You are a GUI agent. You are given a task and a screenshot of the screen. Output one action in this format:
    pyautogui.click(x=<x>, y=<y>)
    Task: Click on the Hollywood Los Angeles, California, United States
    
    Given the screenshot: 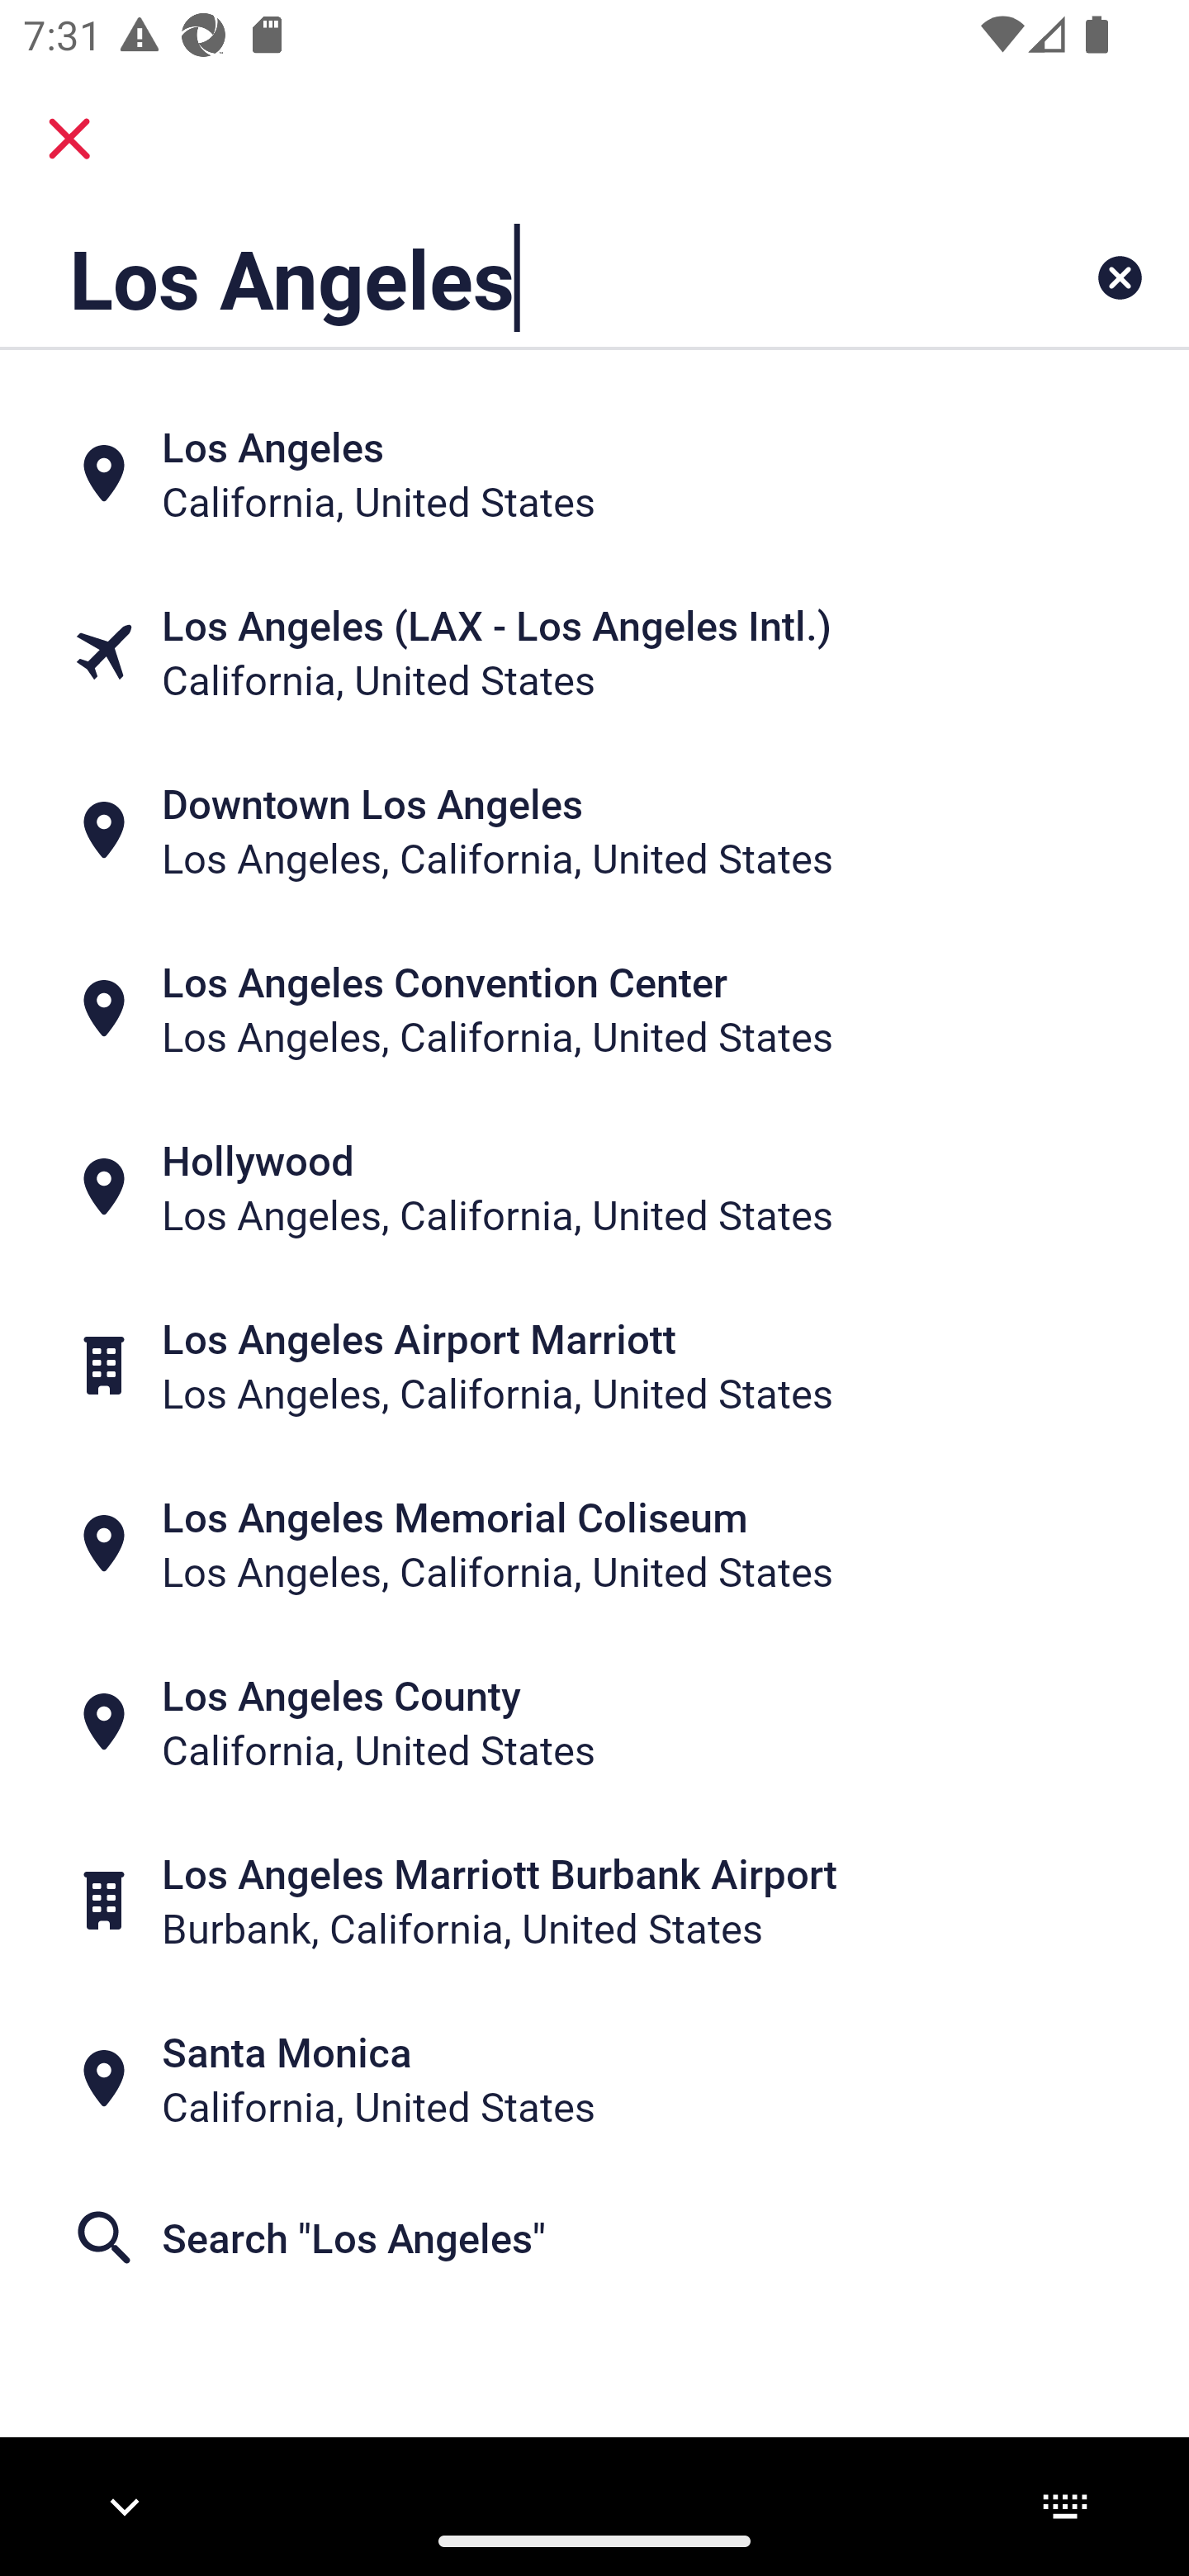 What is the action you would take?
    pyautogui.click(x=594, y=1187)
    